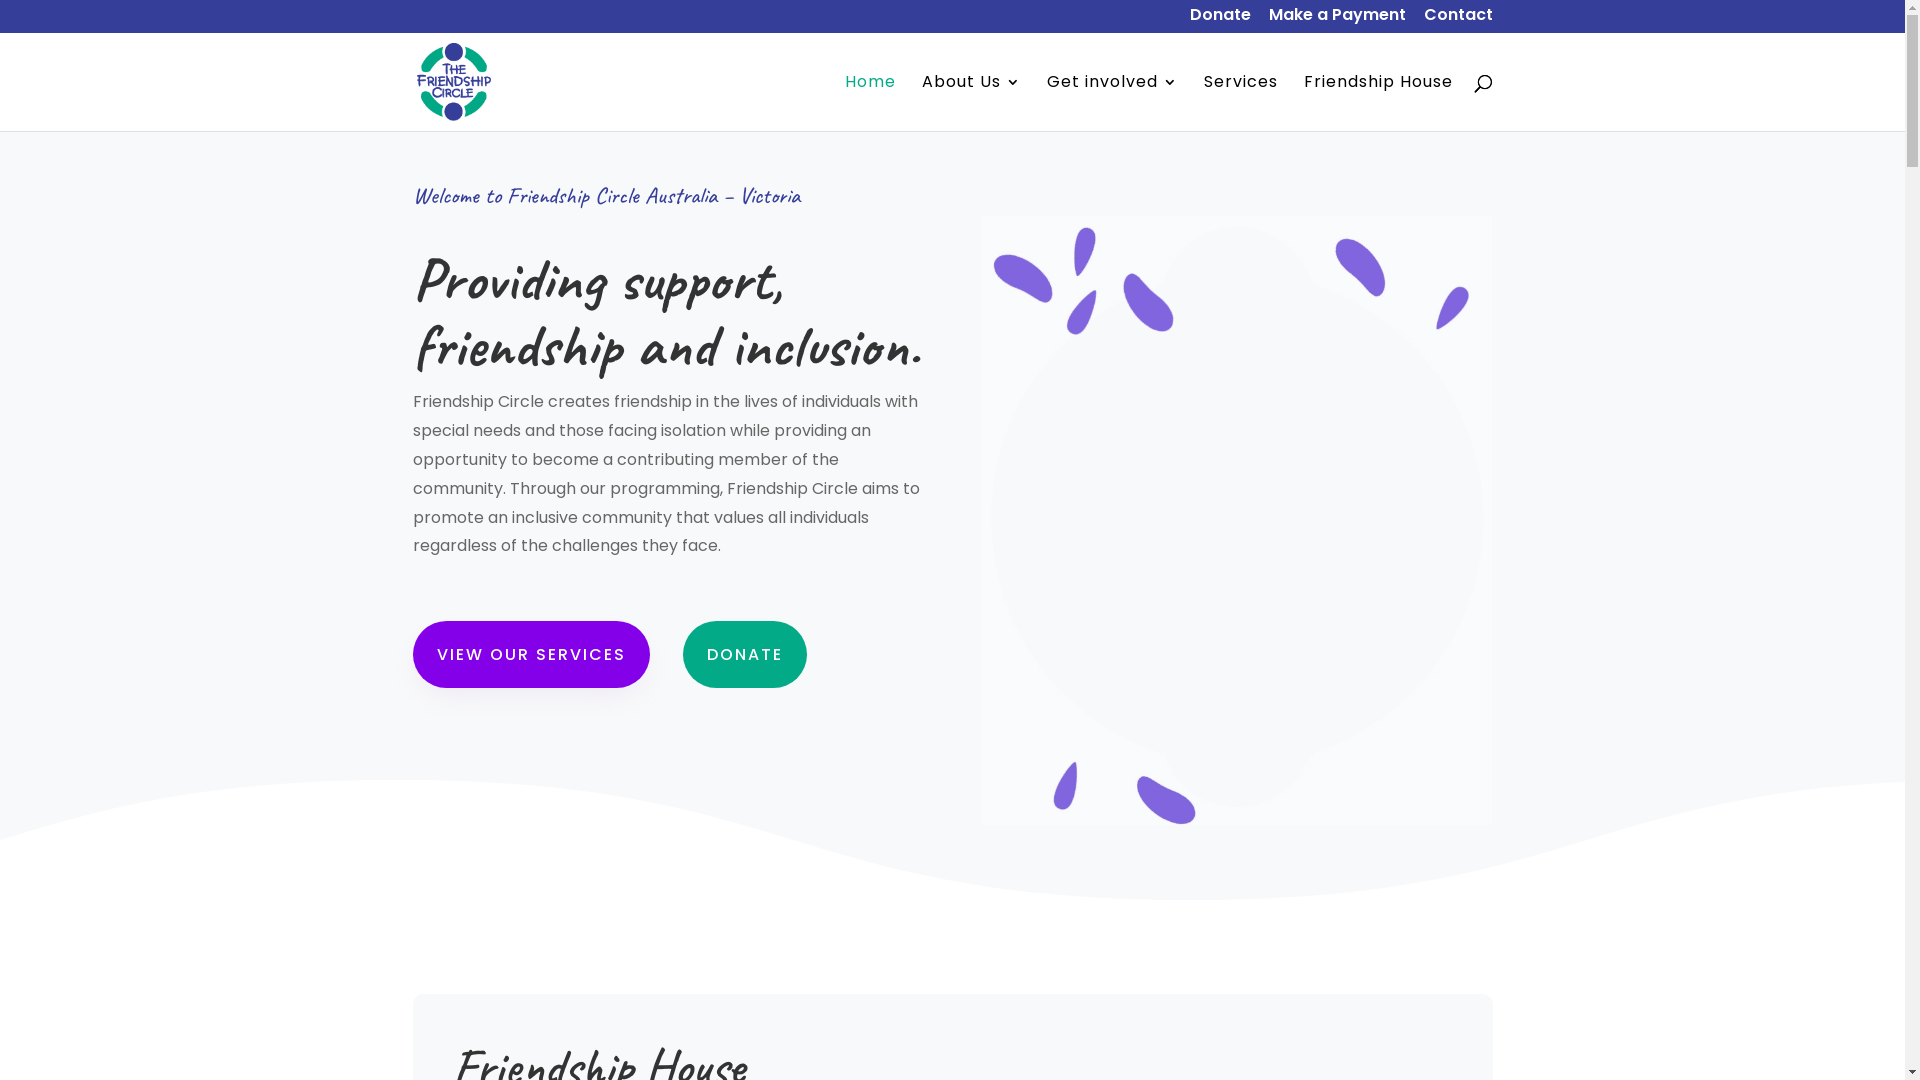 The width and height of the screenshot is (1920, 1080). What do you see at coordinates (1458, 21) in the screenshot?
I see `Contact` at bounding box center [1458, 21].